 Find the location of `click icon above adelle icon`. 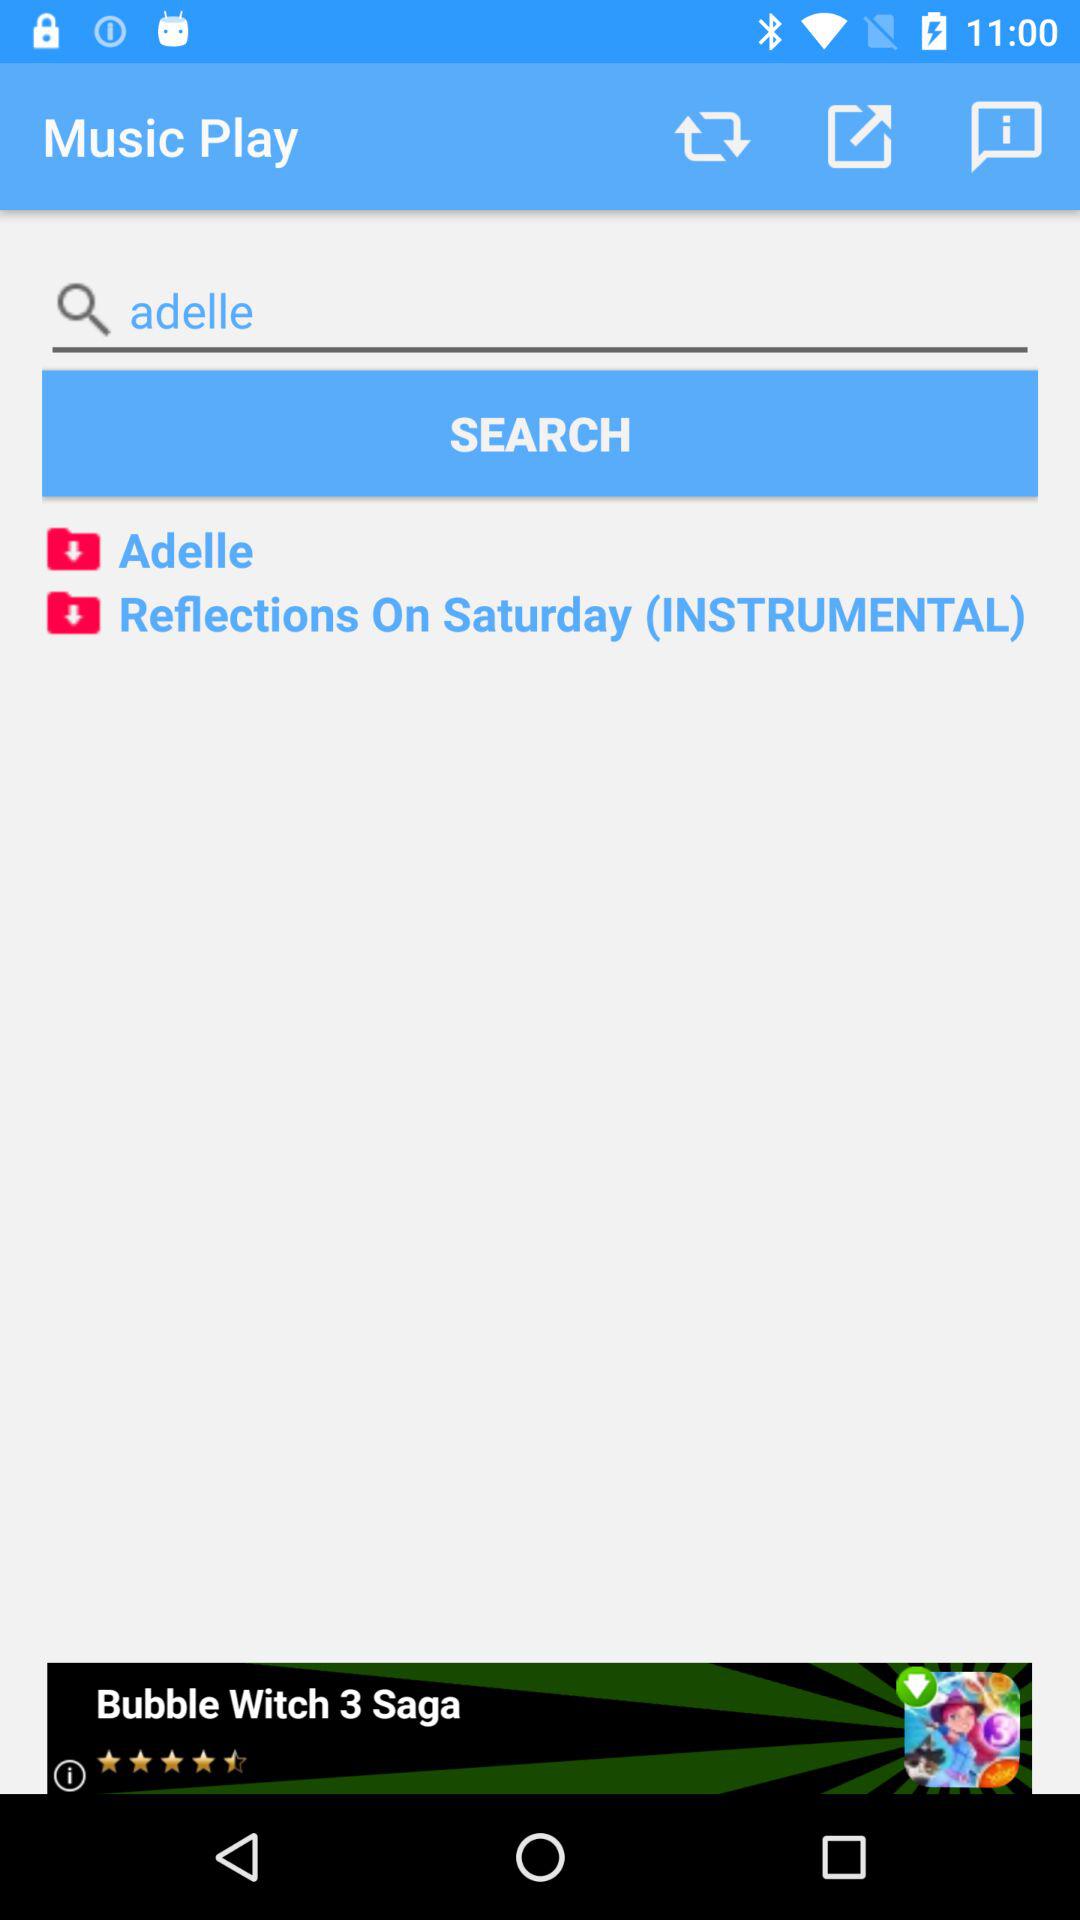

click icon above adelle icon is located at coordinates (859, 136).